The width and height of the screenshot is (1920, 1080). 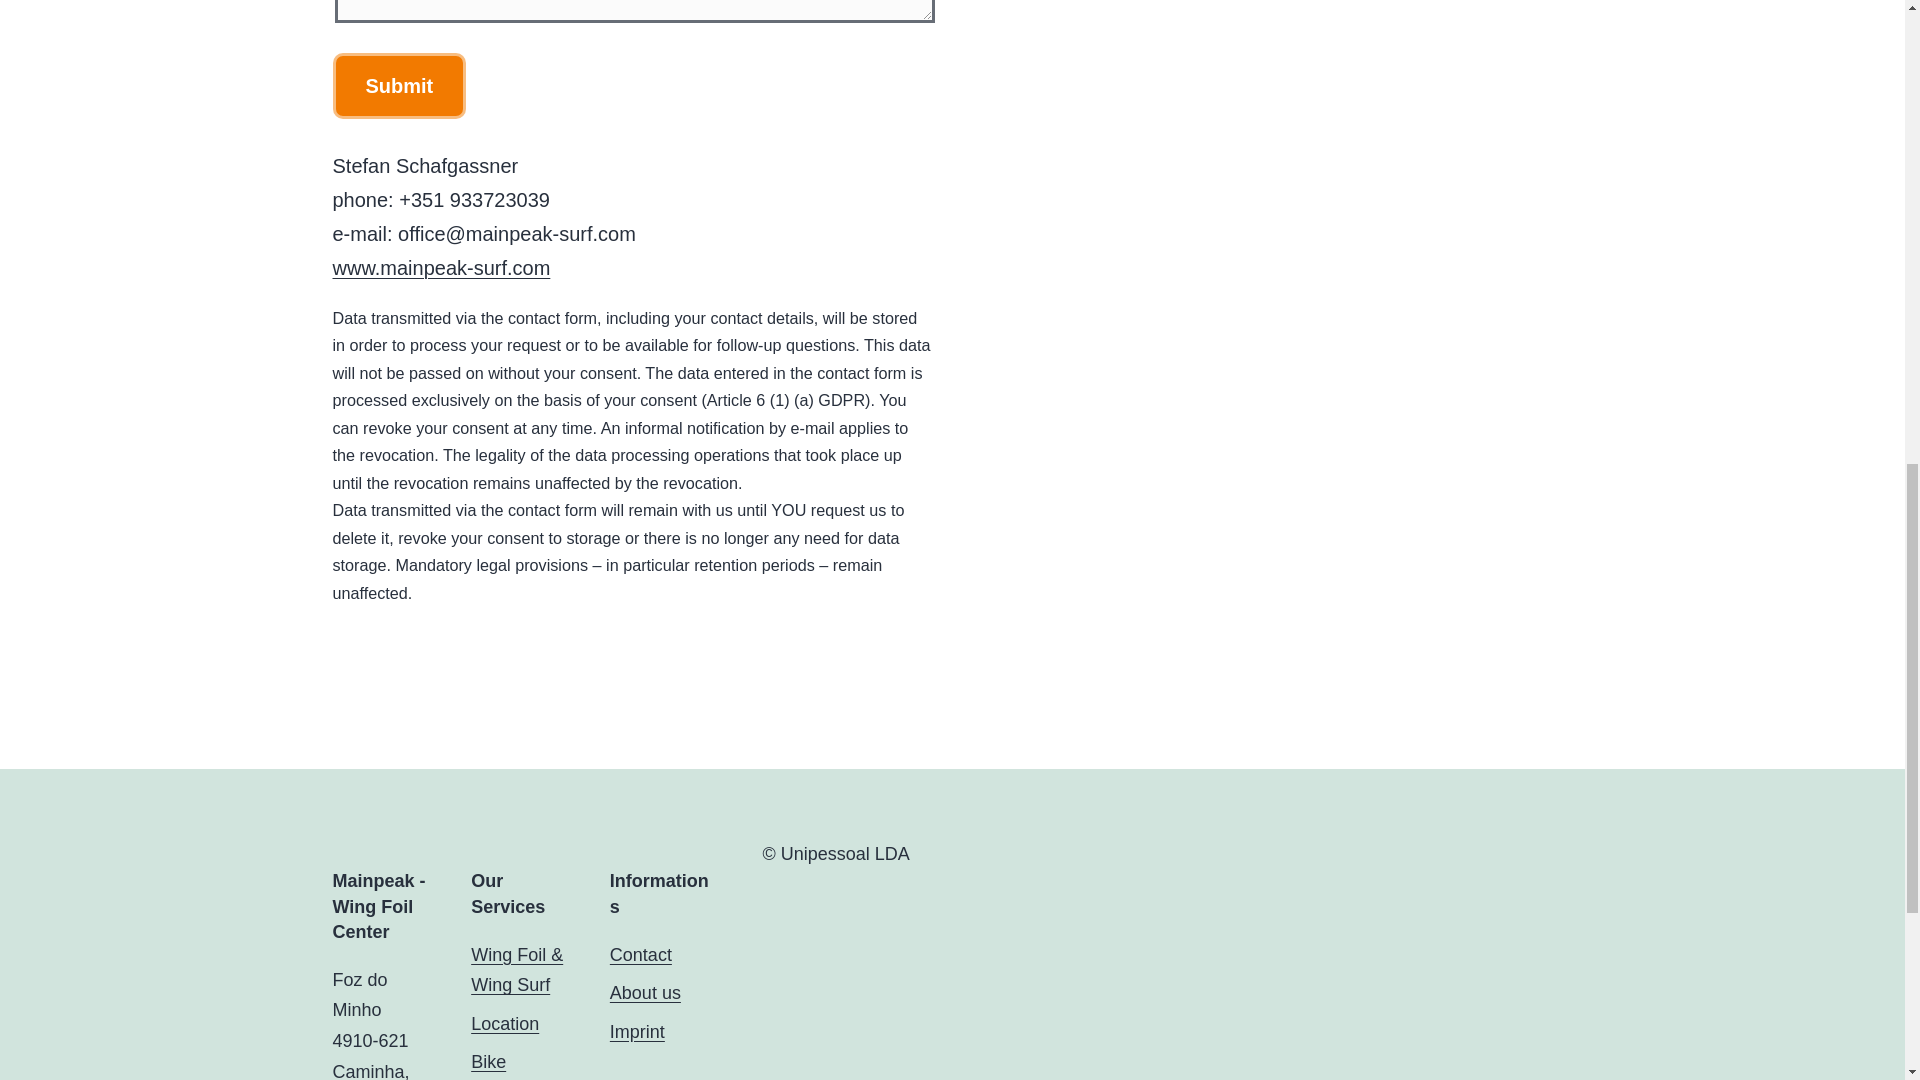 What do you see at coordinates (641, 955) in the screenshot?
I see `Contact` at bounding box center [641, 955].